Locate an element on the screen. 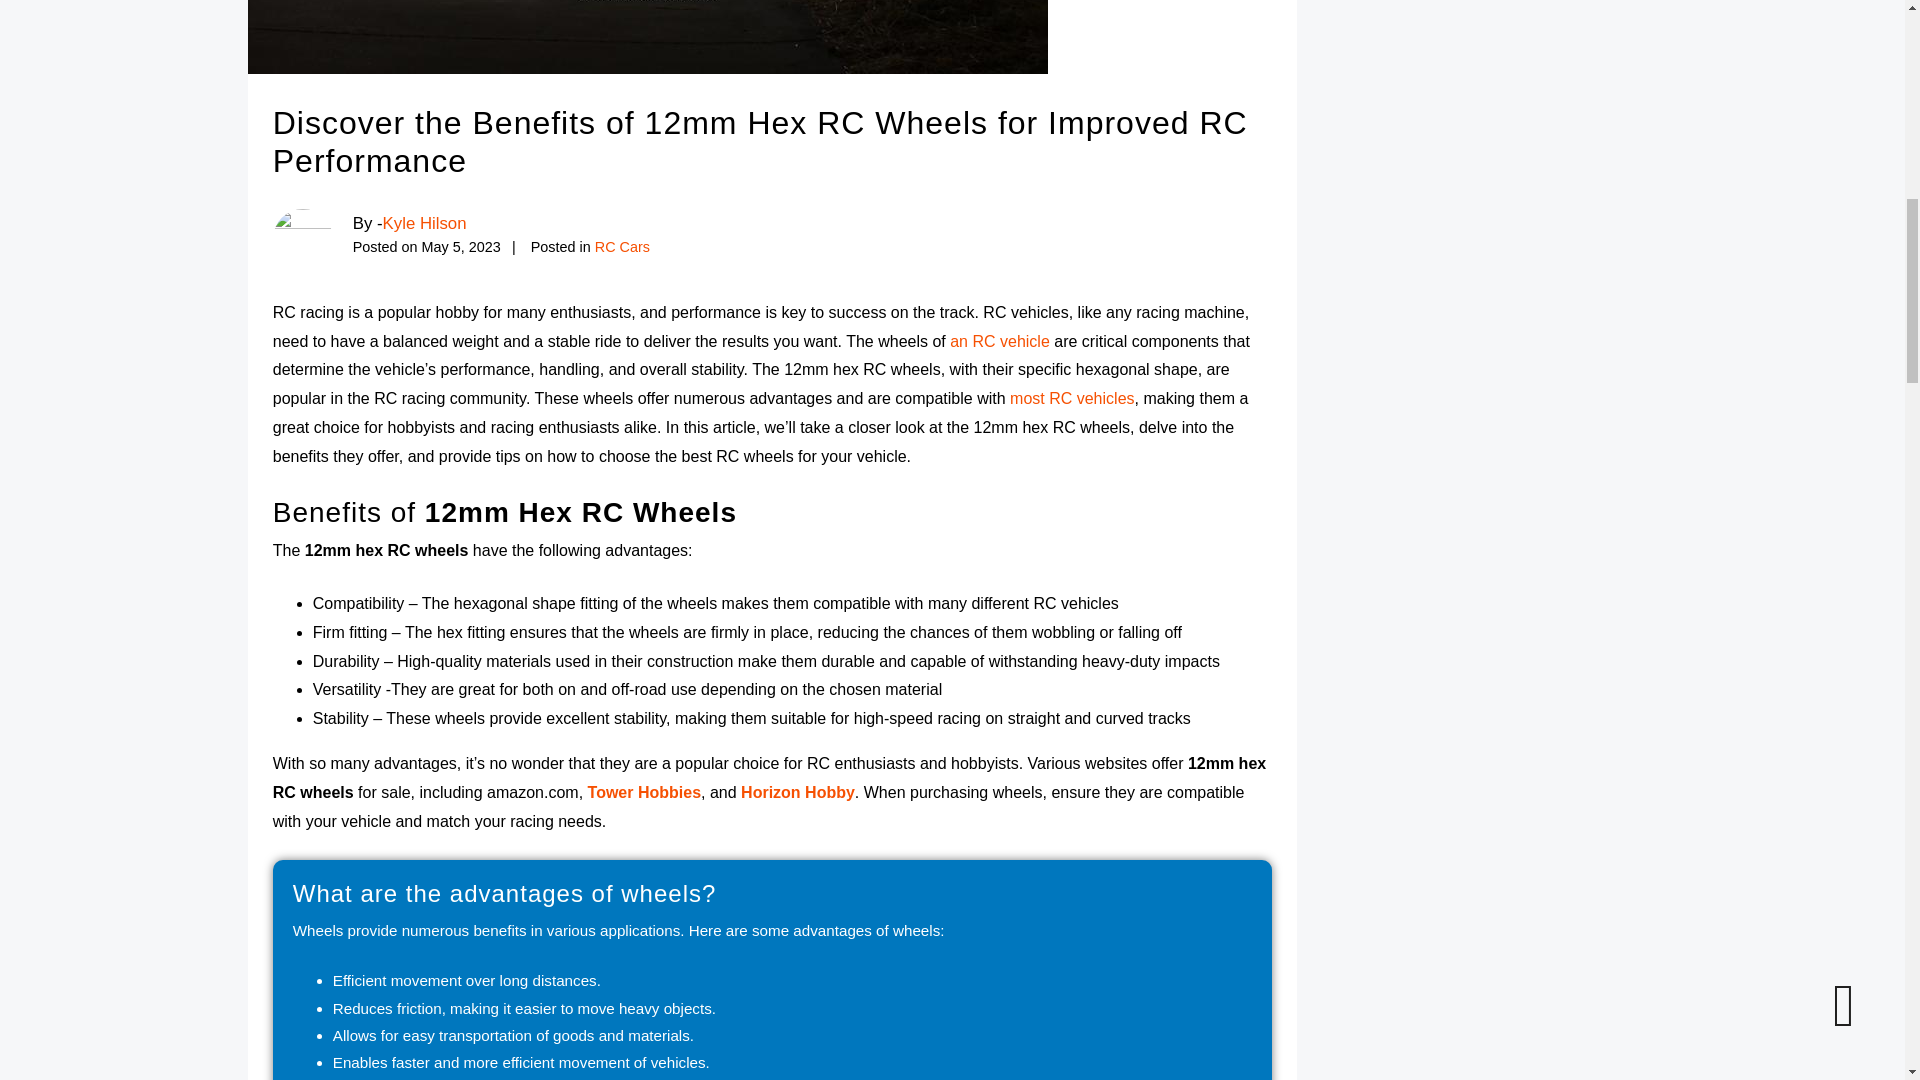 This screenshot has height=1080, width=1920. most RC vehicles is located at coordinates (1072, 398).